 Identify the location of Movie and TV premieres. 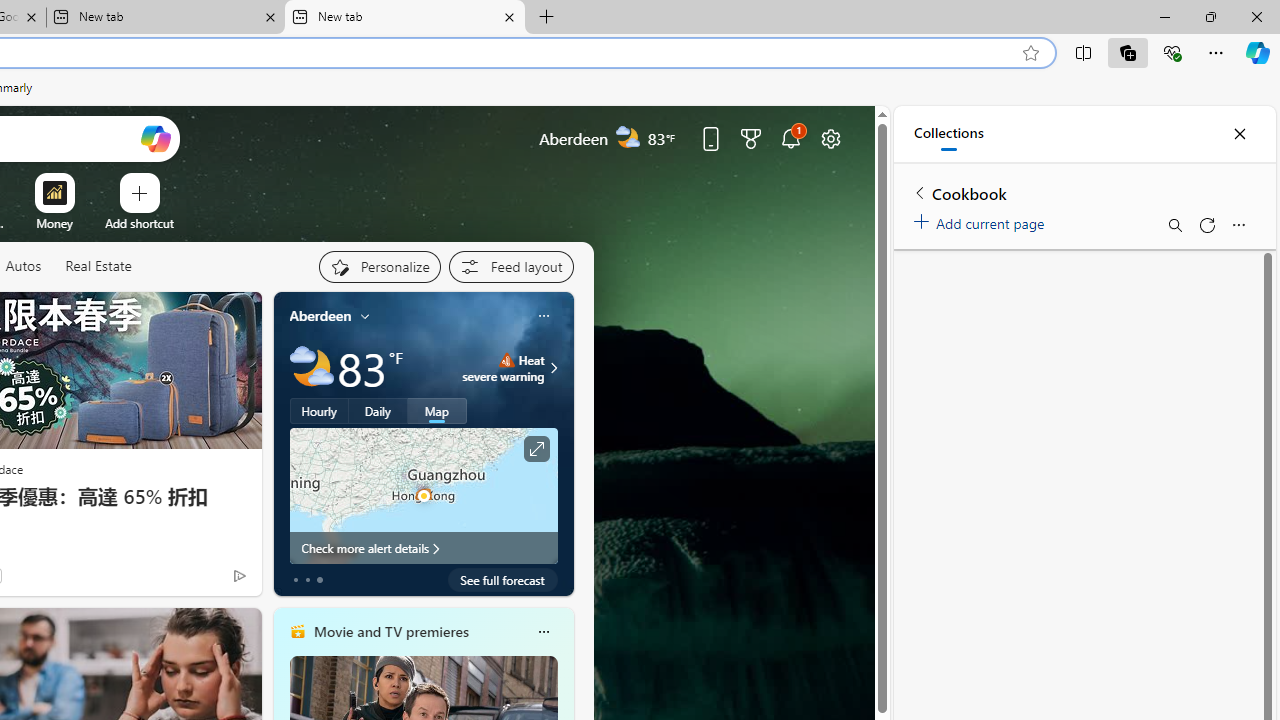
(390, 631).